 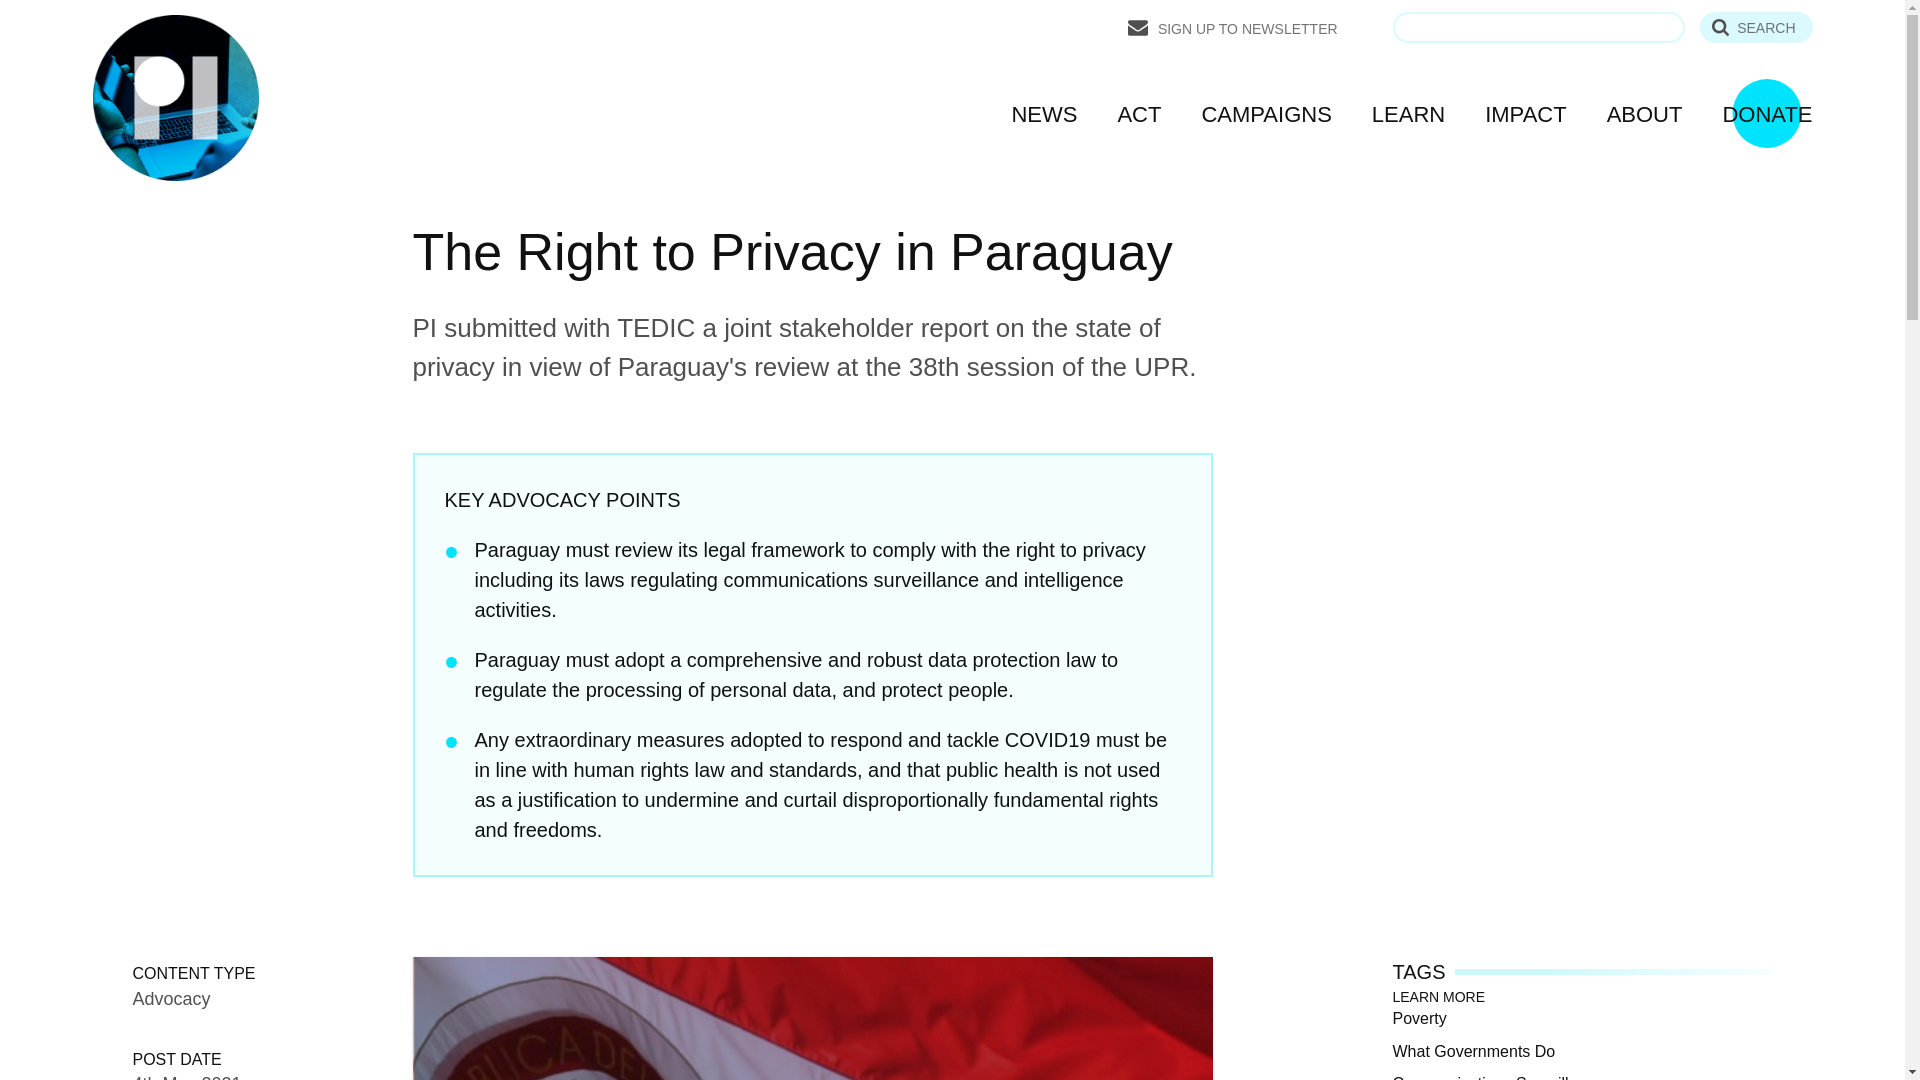 What do you see at coordinates (1525, 114) in the screenshot?
I see `IMPACT` at bounding box center [1525, 114].